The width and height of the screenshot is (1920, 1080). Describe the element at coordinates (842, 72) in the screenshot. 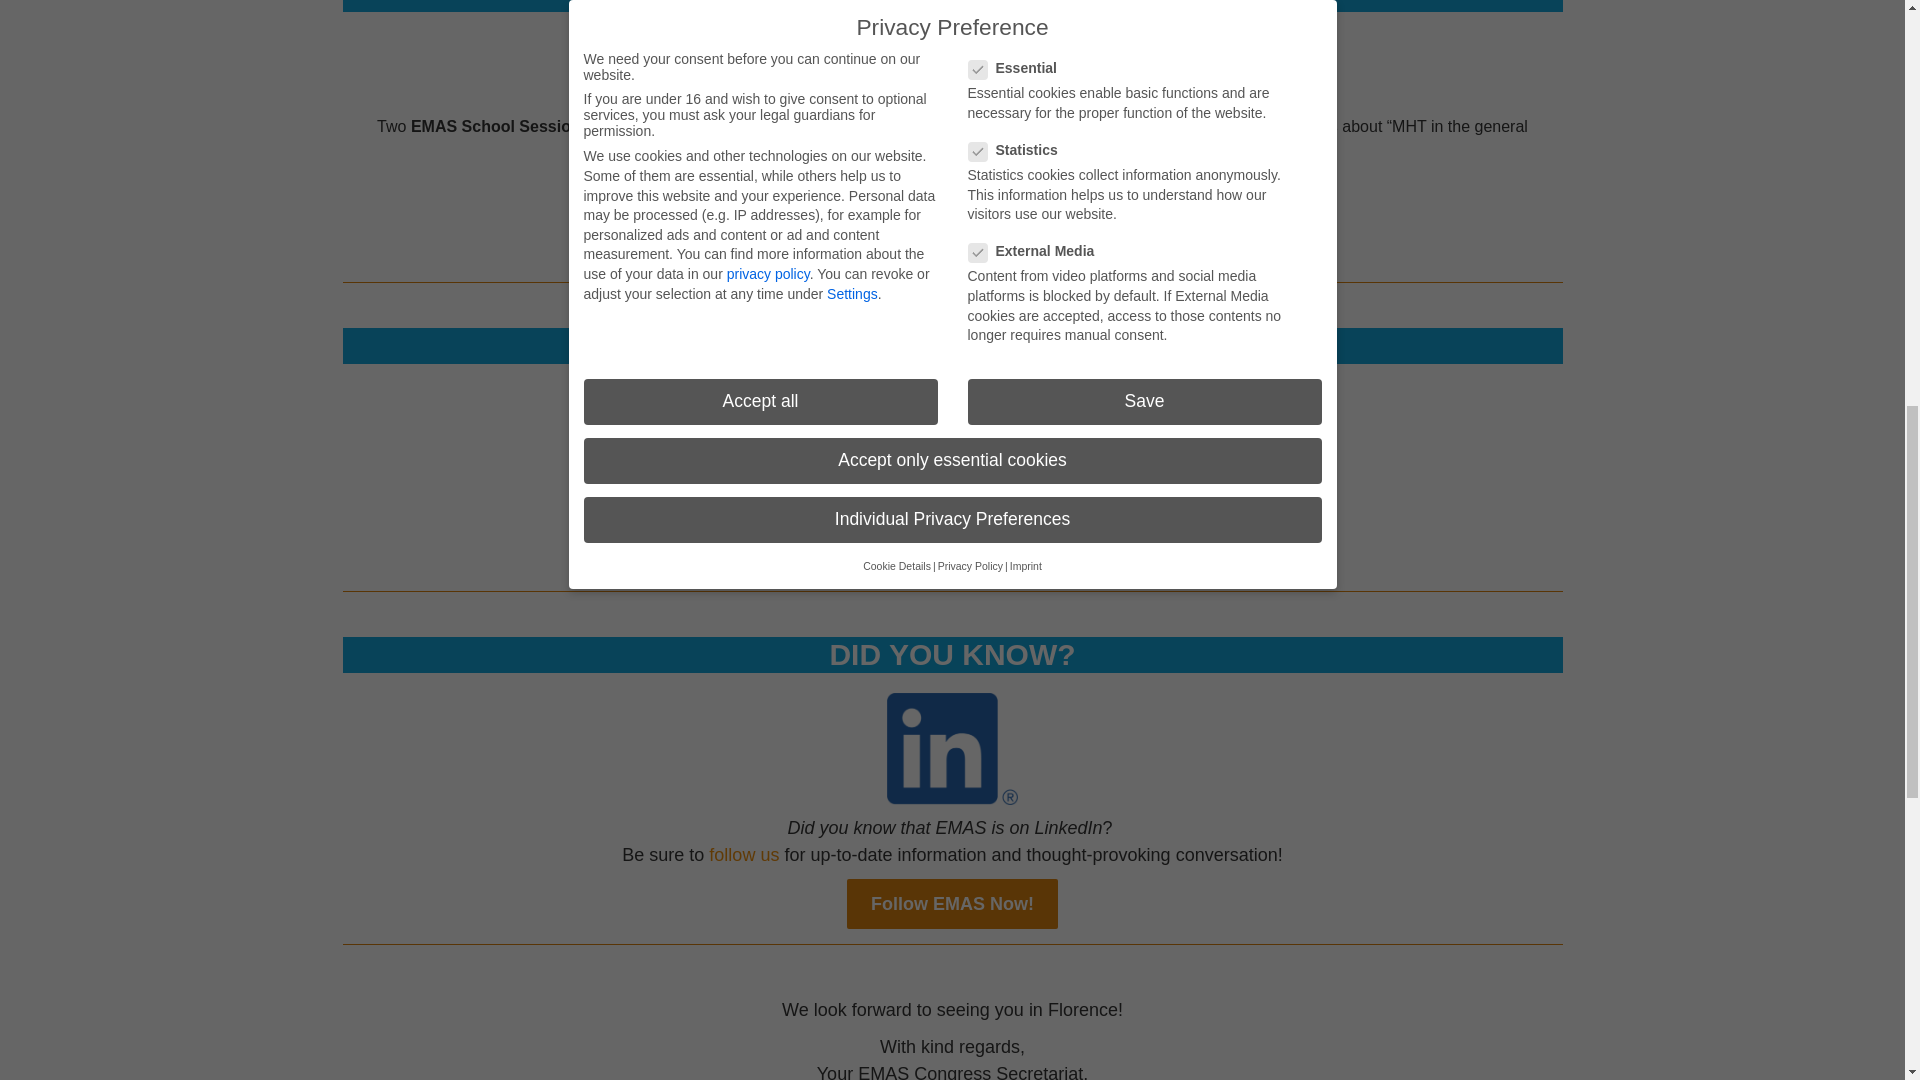

I see `both virtually and face to face` at that location.